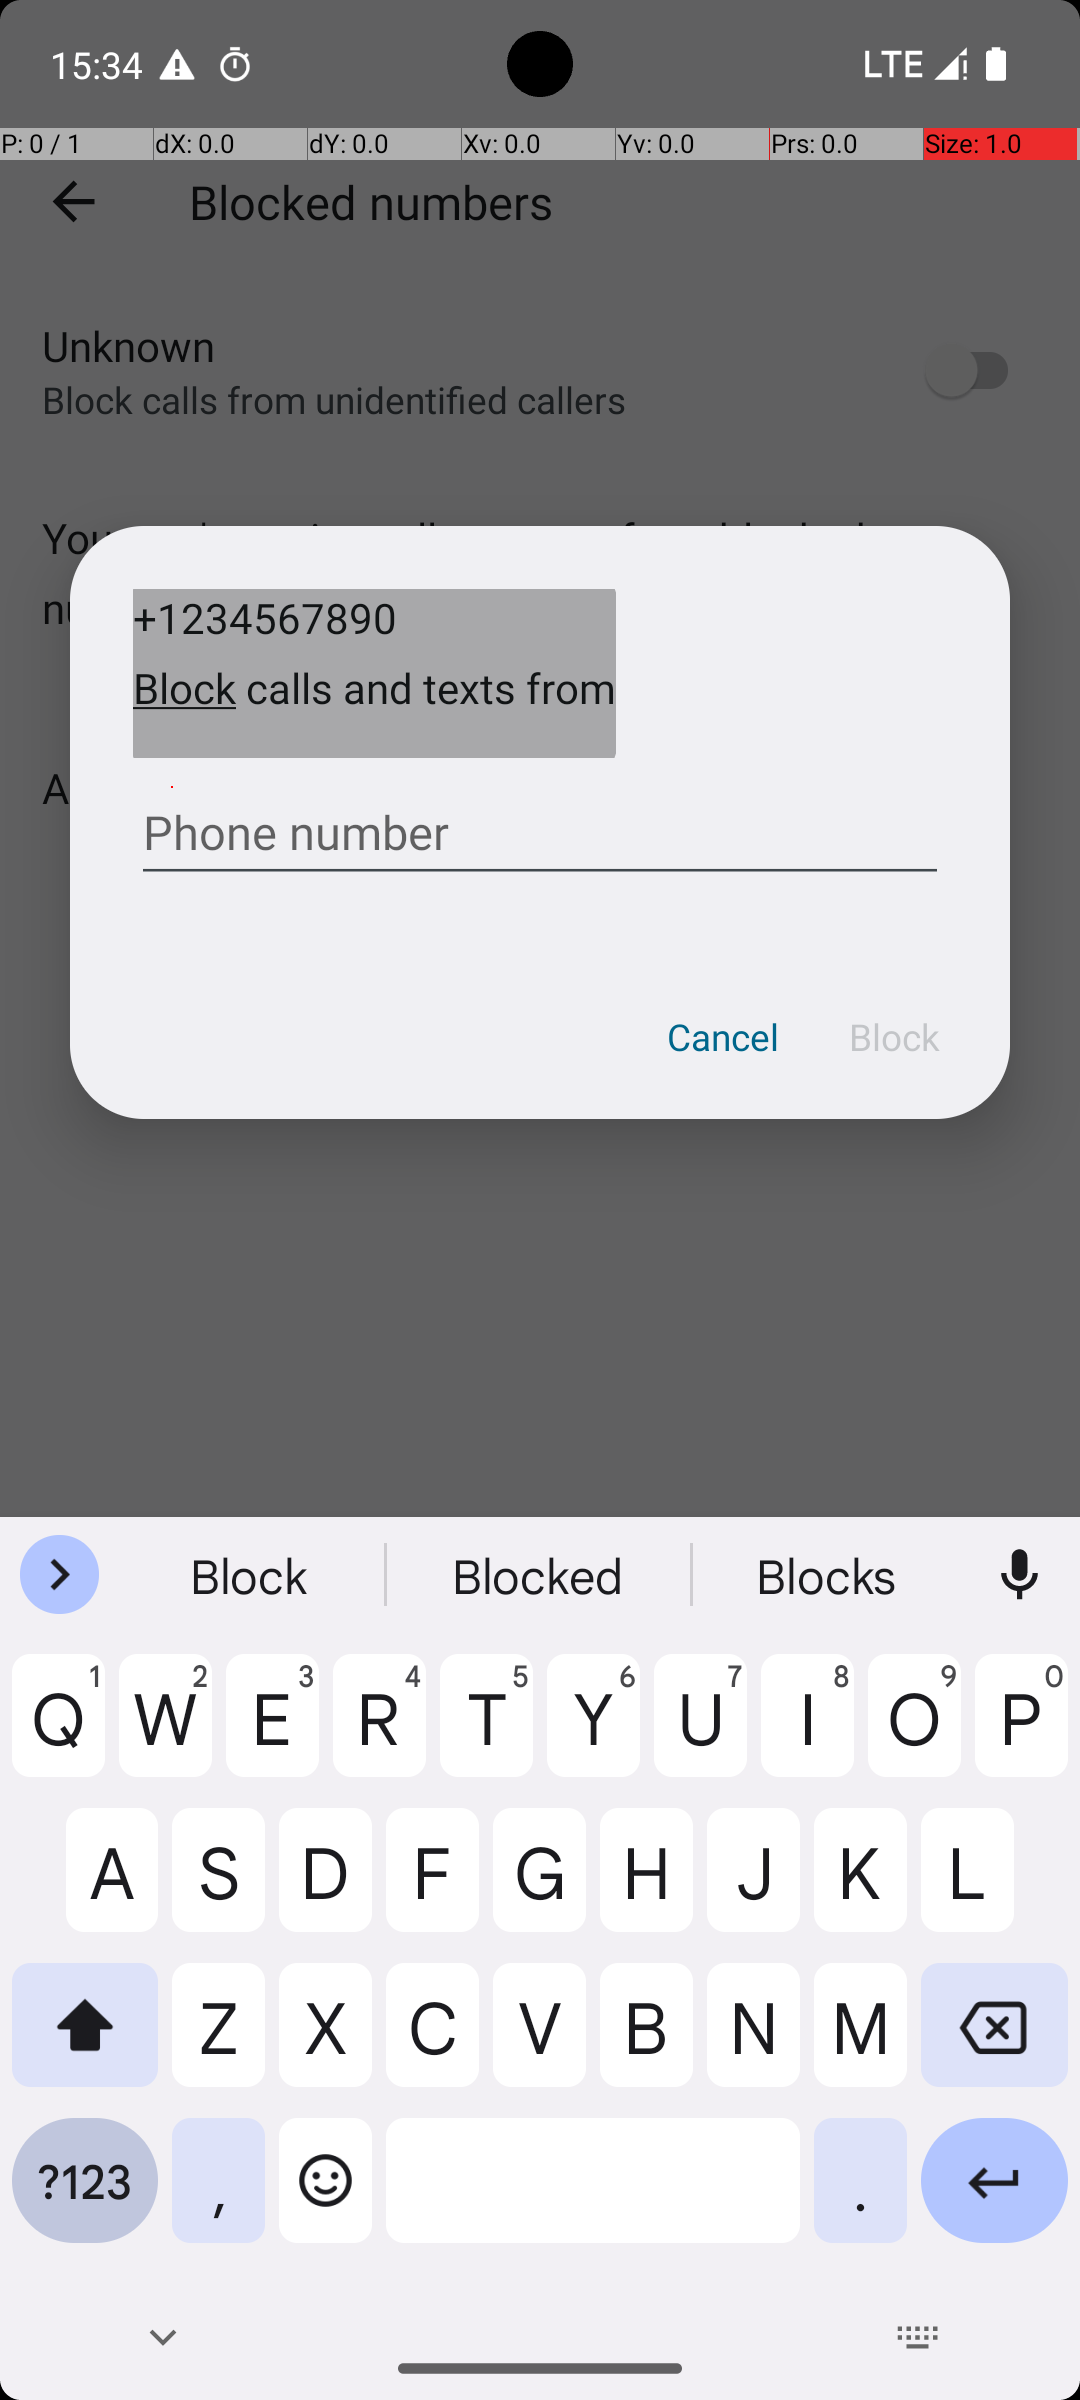  What do you see at coordinates (540, 825) in the screenshot?
I see `Phone number` at bounding box center [540, 825].